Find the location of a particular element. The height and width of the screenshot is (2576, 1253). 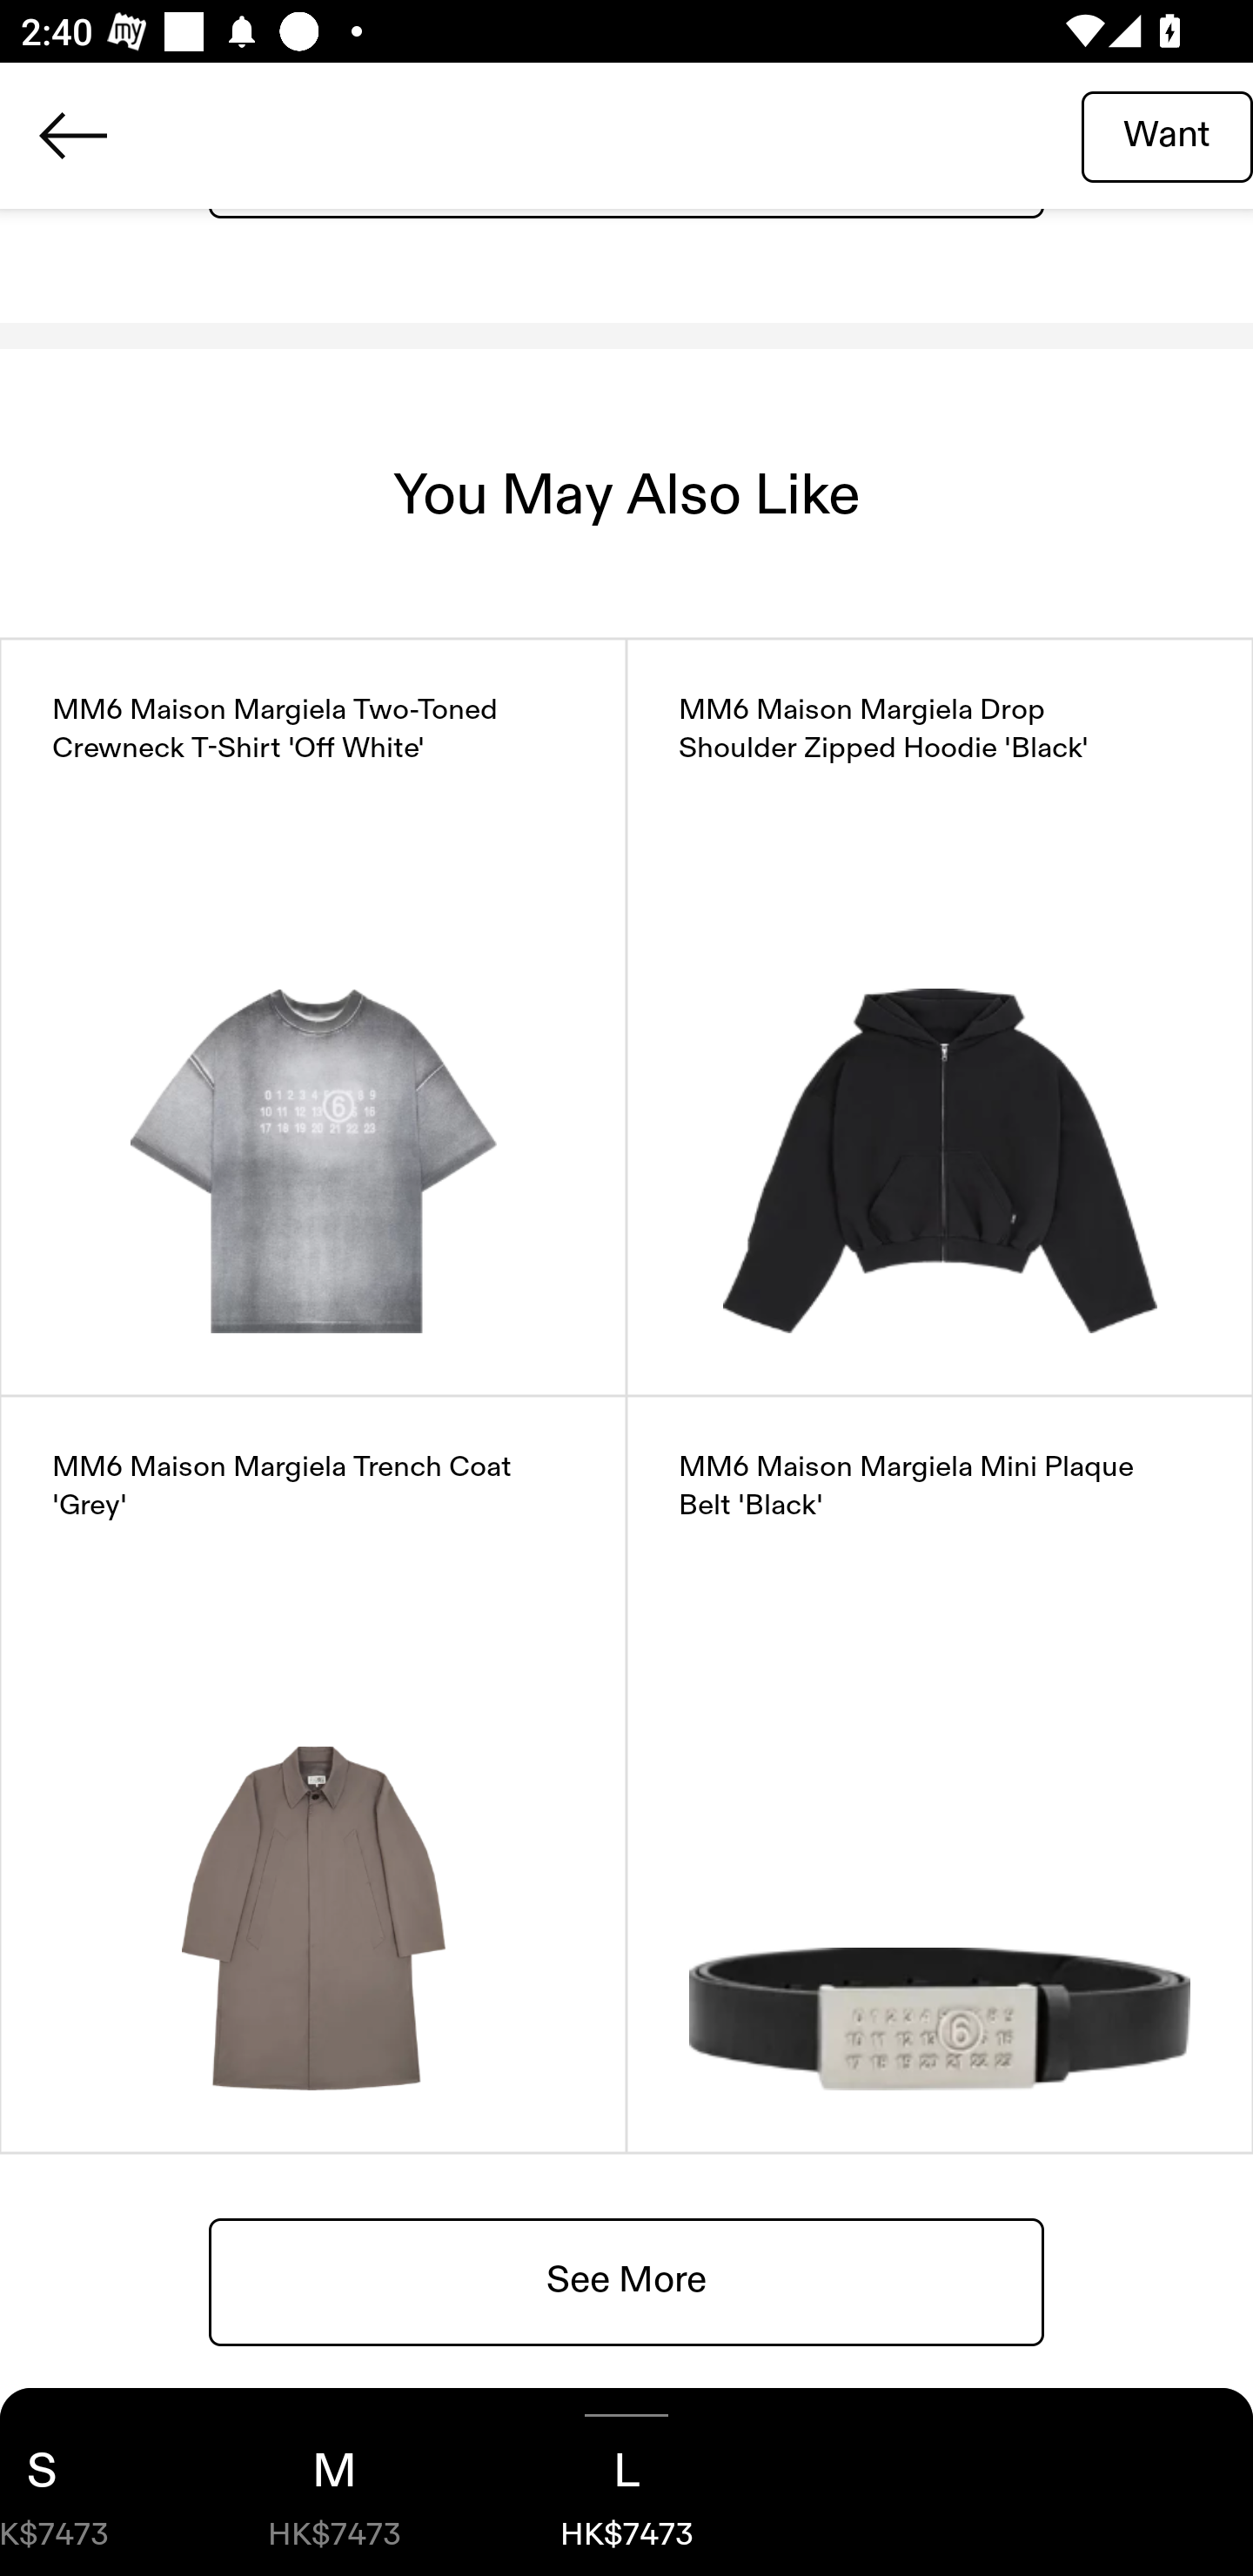

See More is located at coordinates (626, 2280).